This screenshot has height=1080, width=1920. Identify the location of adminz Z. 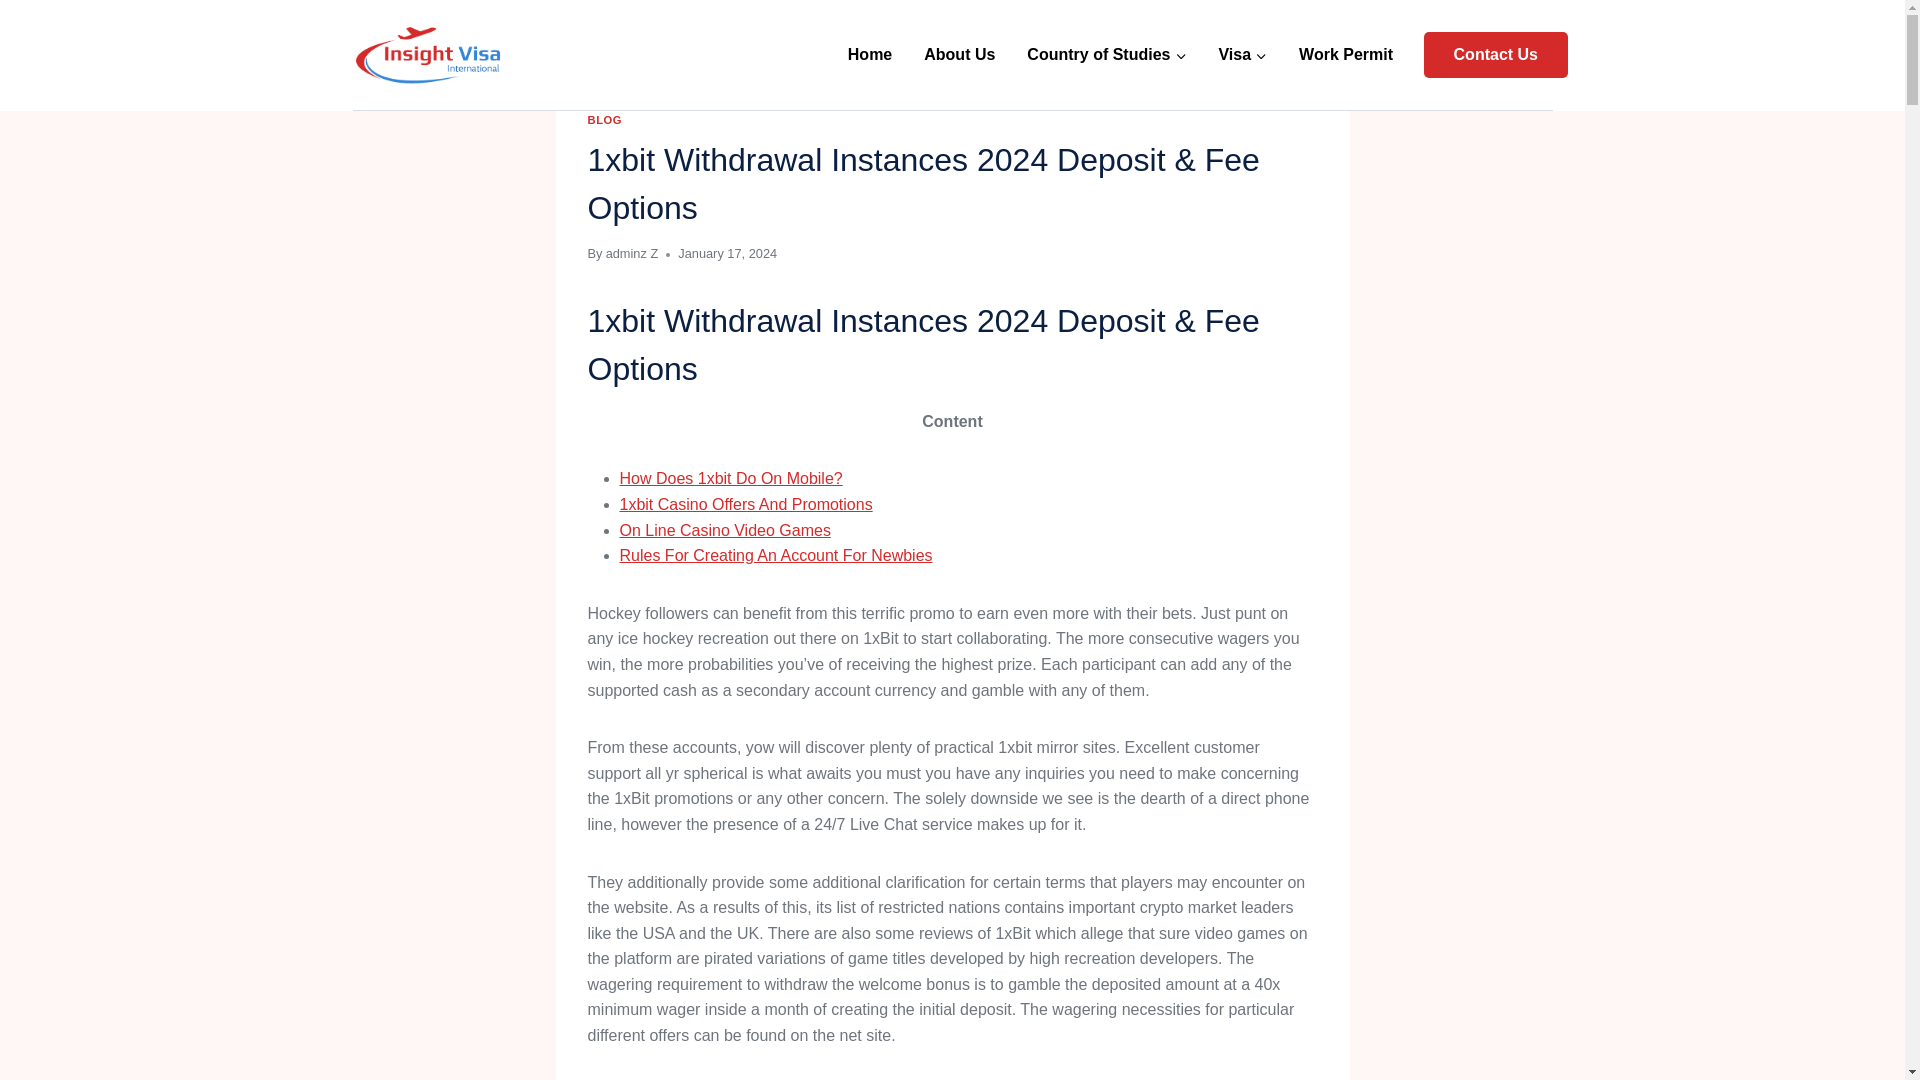
(632, 254).